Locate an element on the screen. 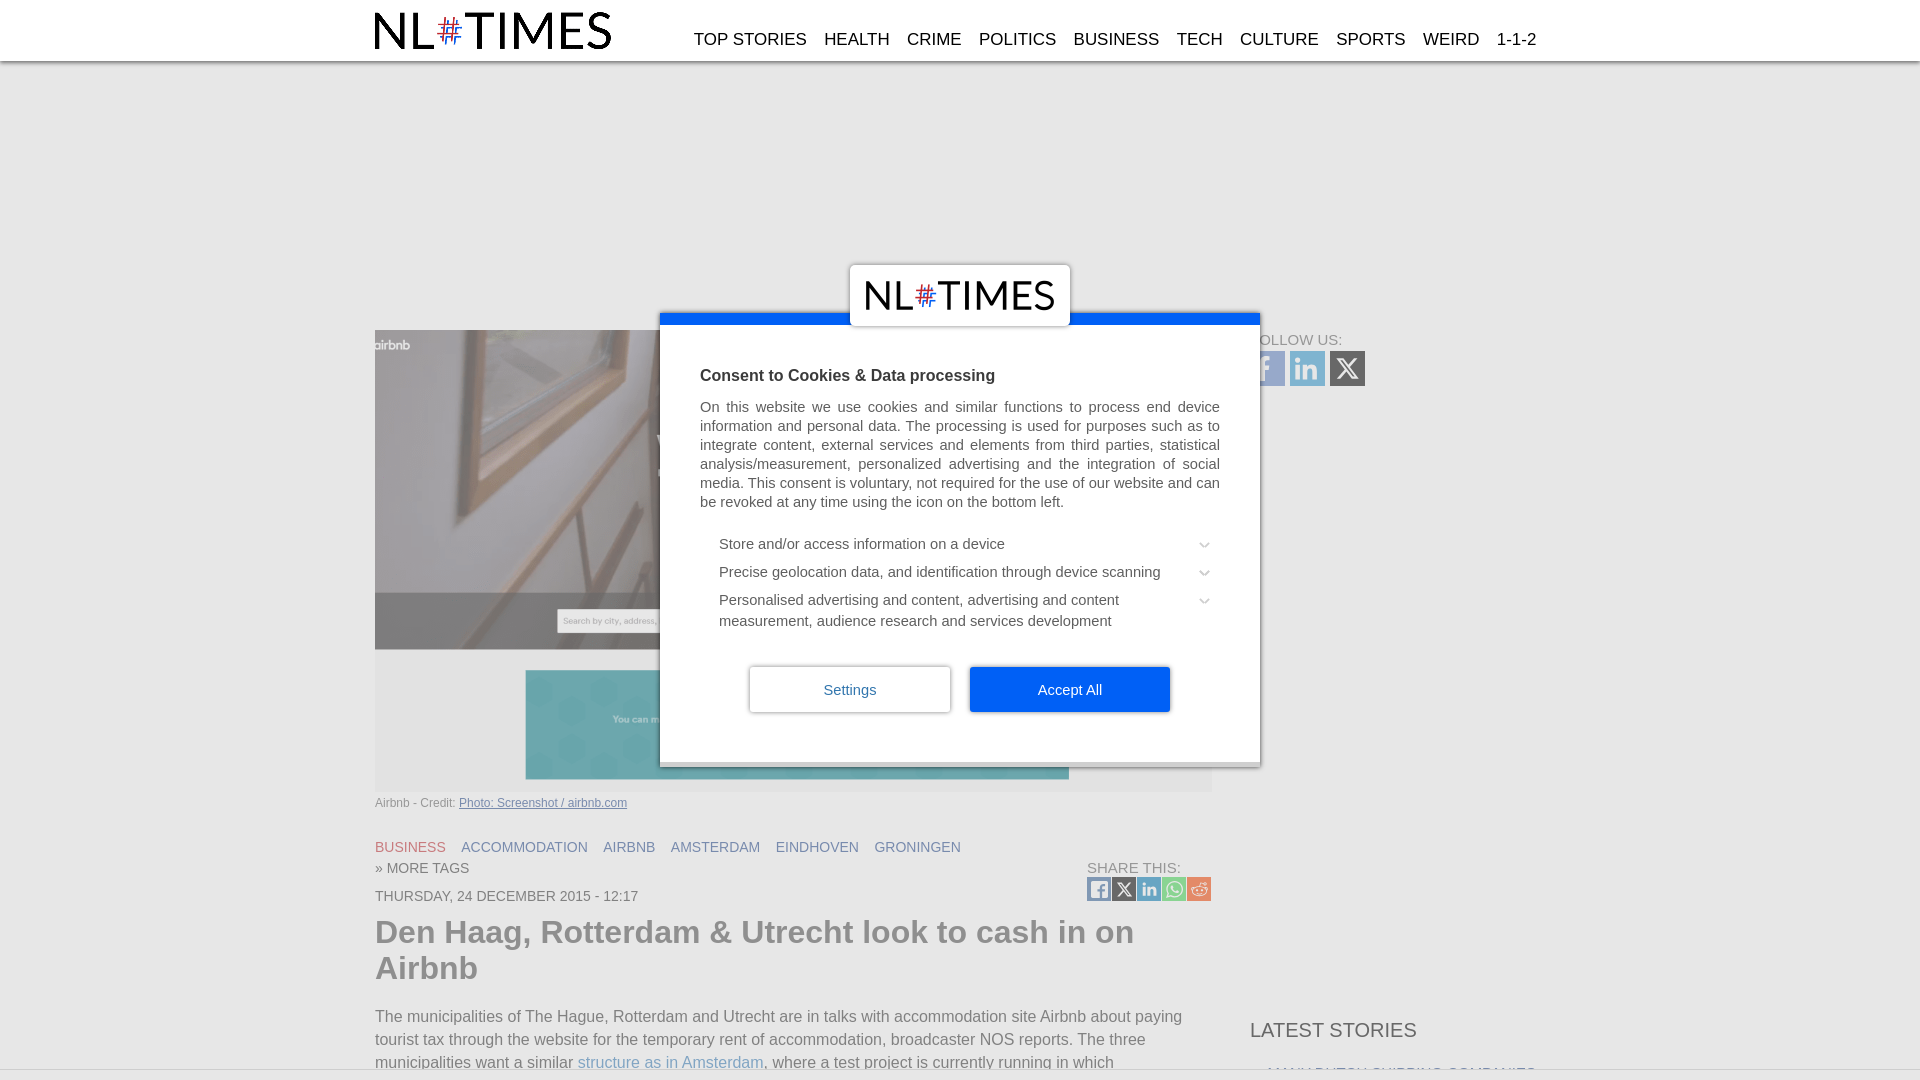 This screenshot has width=1920, height=1080. Follow us on Facebook is located at coordinates (1270, 380).